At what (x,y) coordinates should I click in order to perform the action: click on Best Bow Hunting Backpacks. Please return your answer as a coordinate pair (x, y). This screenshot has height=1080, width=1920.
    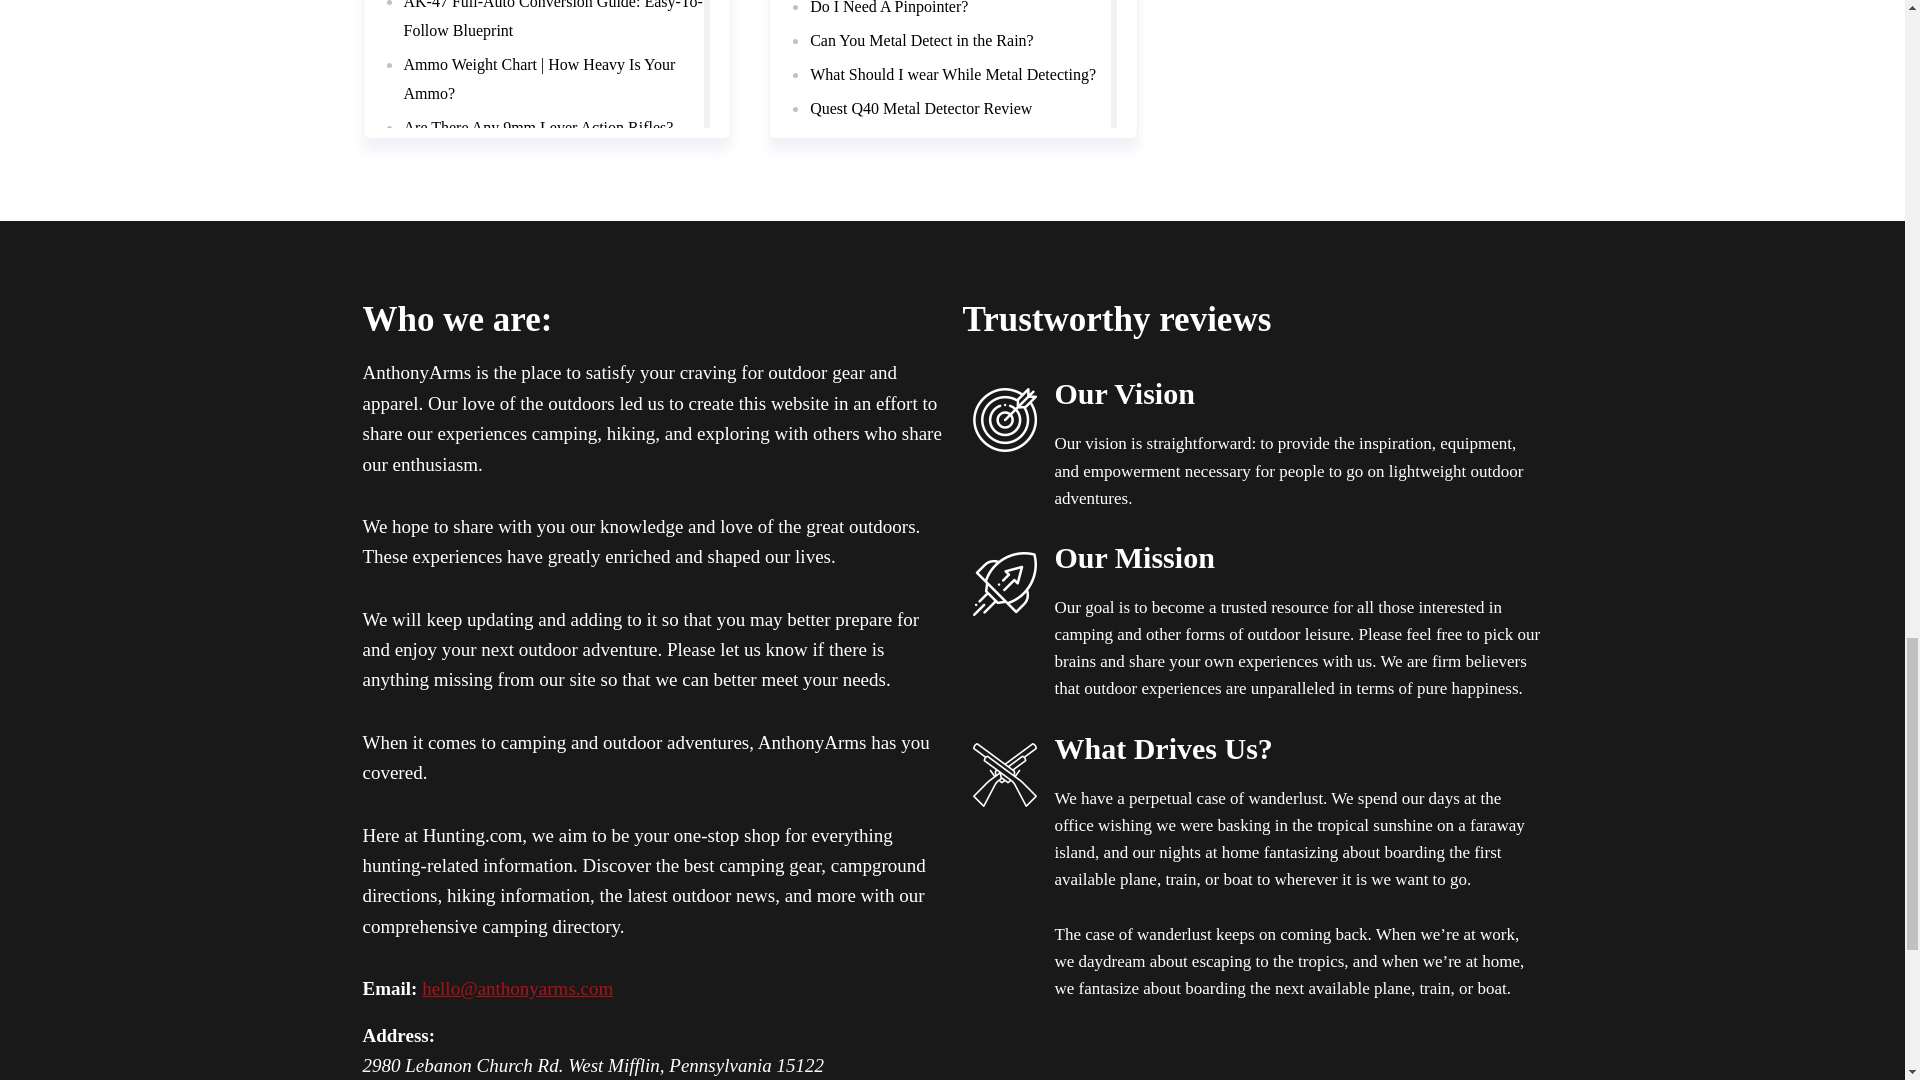
    Looking at the image, I should click on (499, 158).